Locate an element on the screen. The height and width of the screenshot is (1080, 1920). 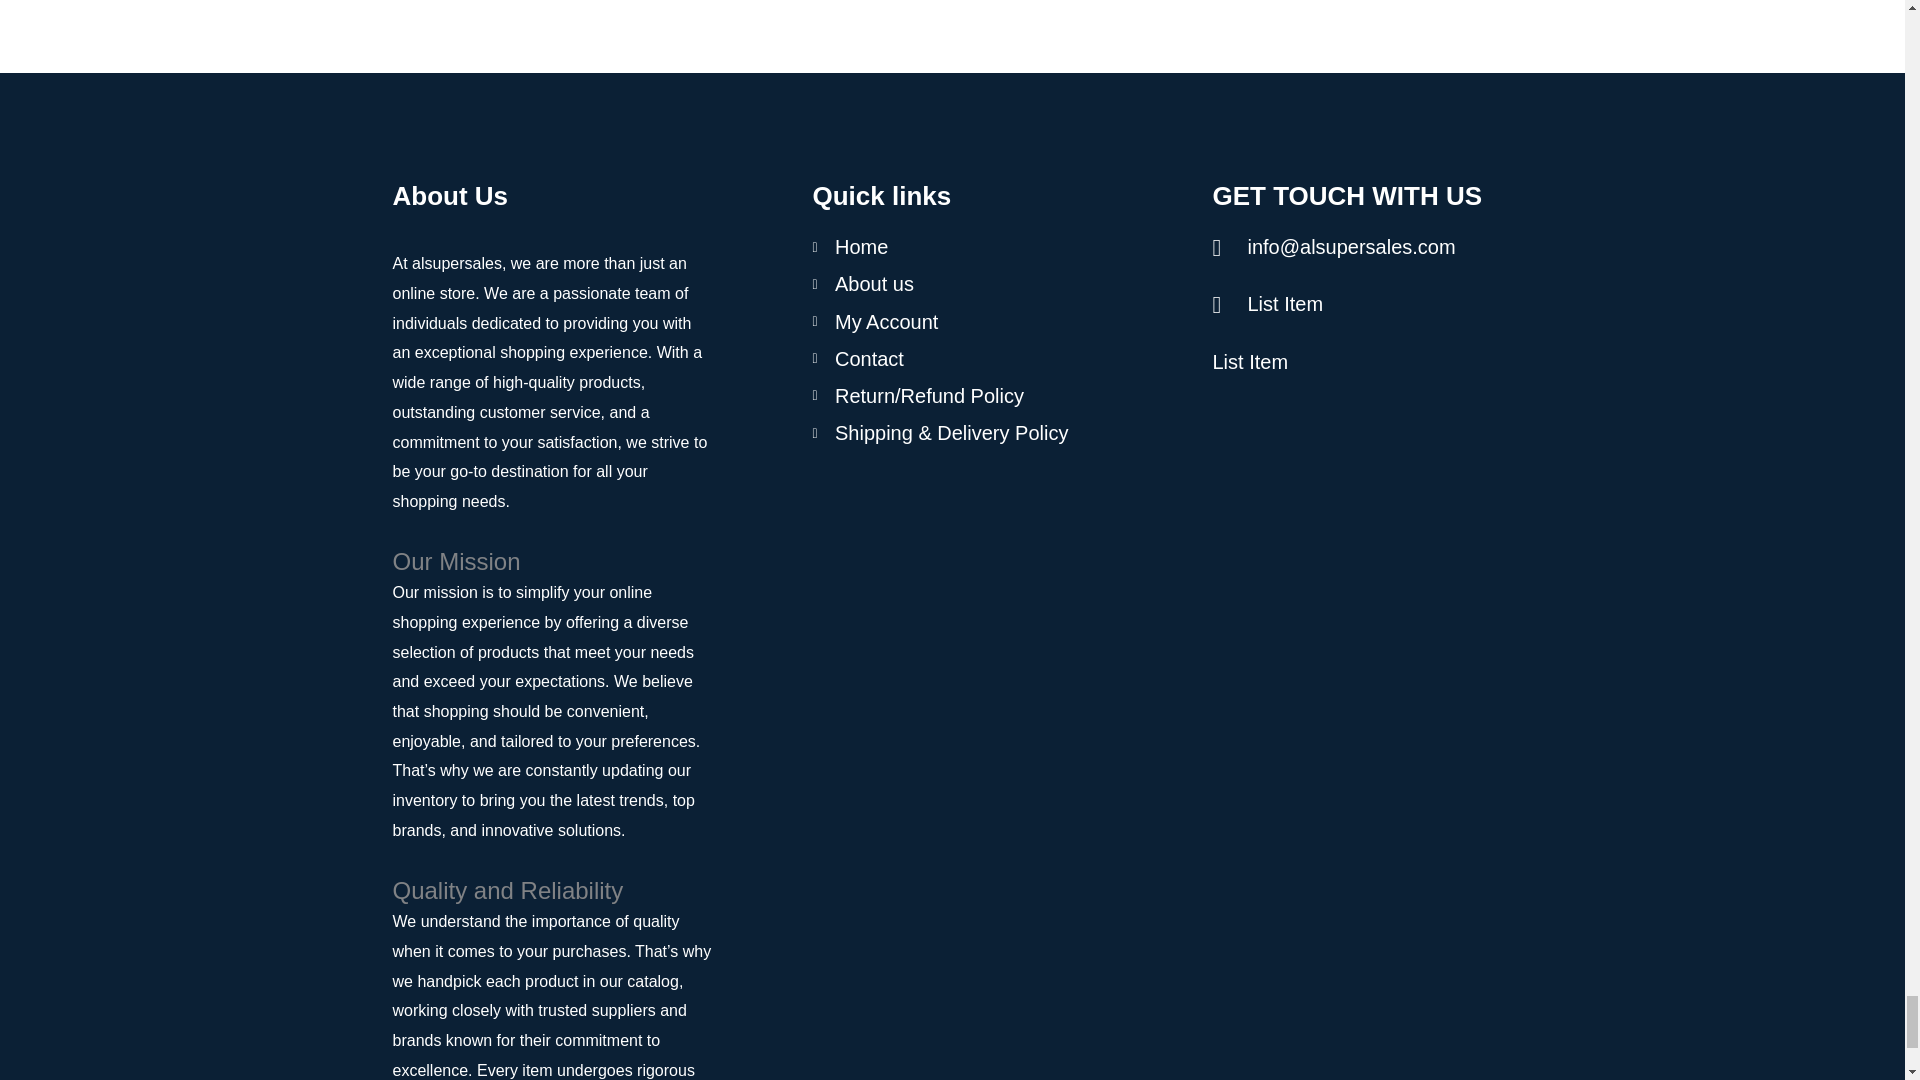
About Us is located at coordinates (552, 205).